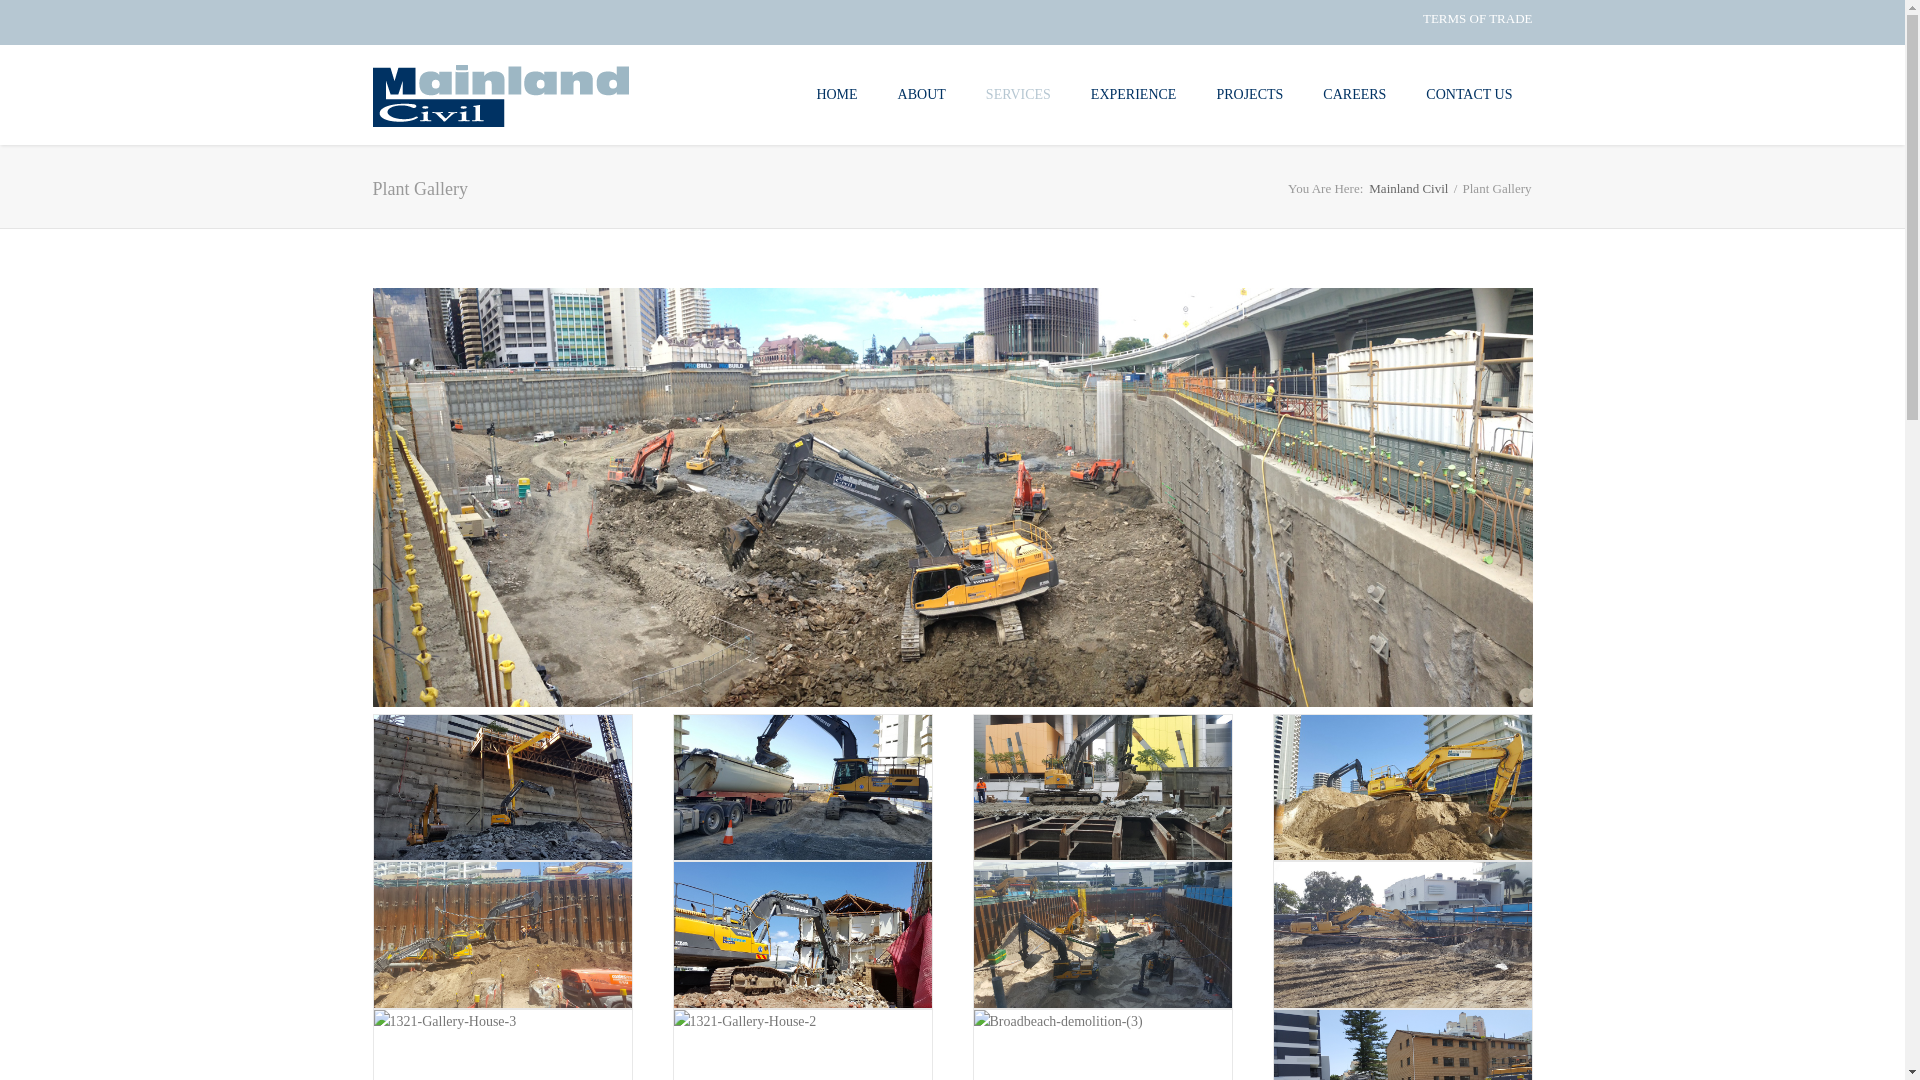  I want to click on SERVICES, so click(1018, 94).